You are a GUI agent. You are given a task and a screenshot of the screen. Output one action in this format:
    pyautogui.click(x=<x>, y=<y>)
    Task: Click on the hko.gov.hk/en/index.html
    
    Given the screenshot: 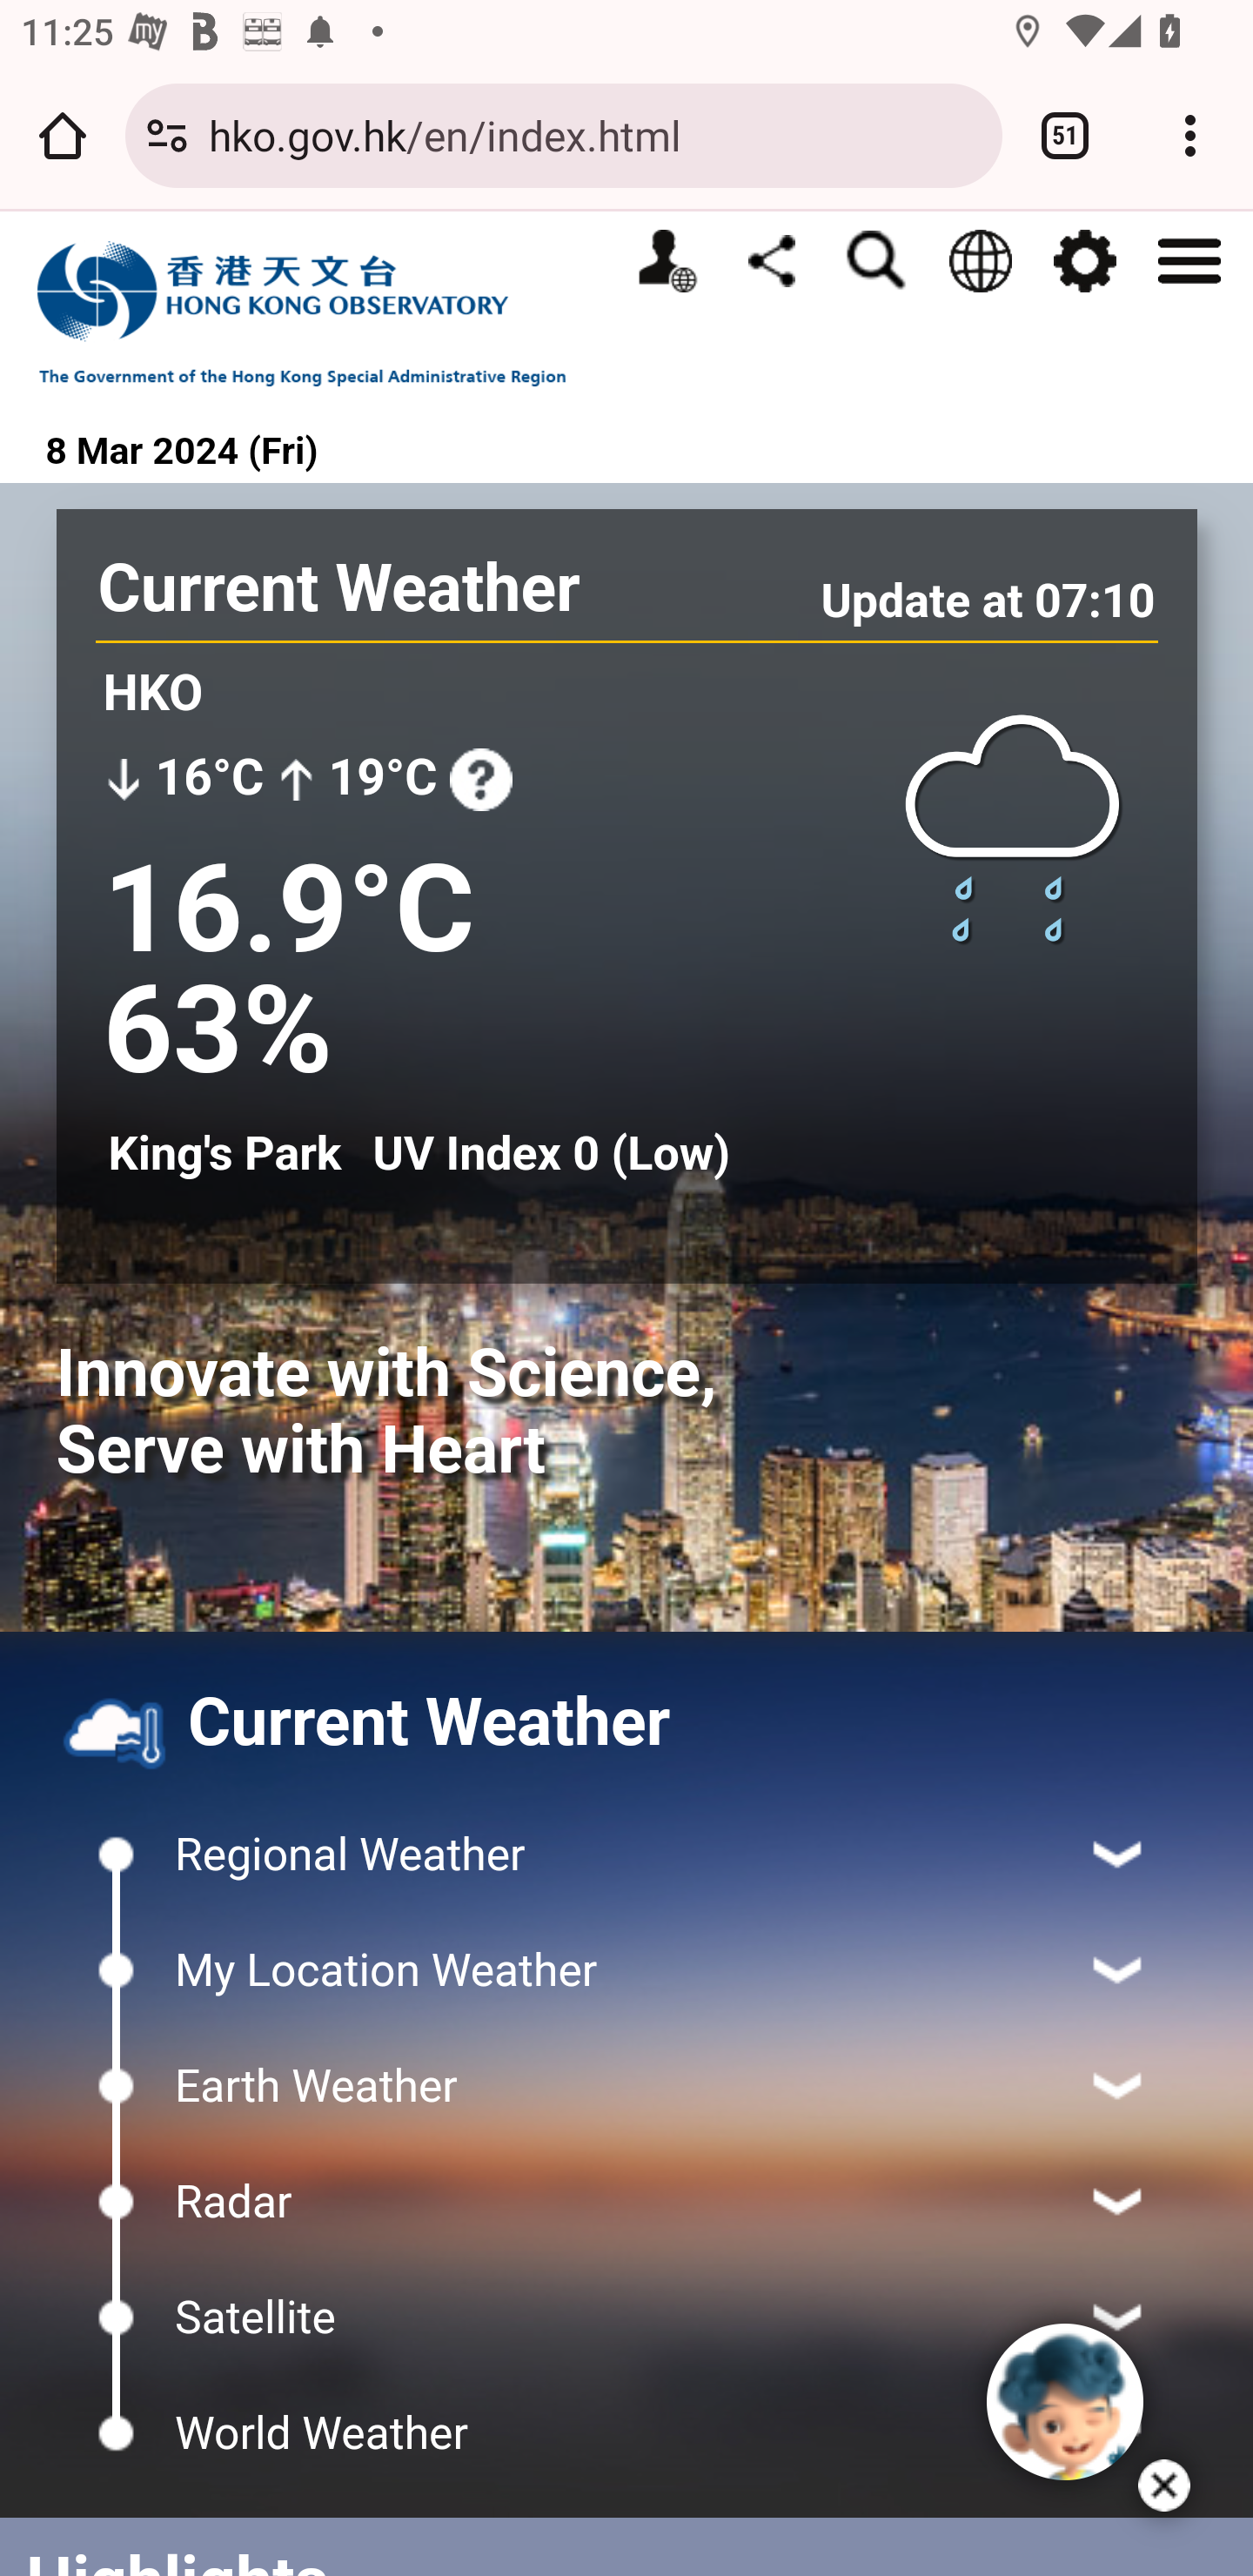 What is the action you would take?
    pyautogui.click(x=595, y=134)
    